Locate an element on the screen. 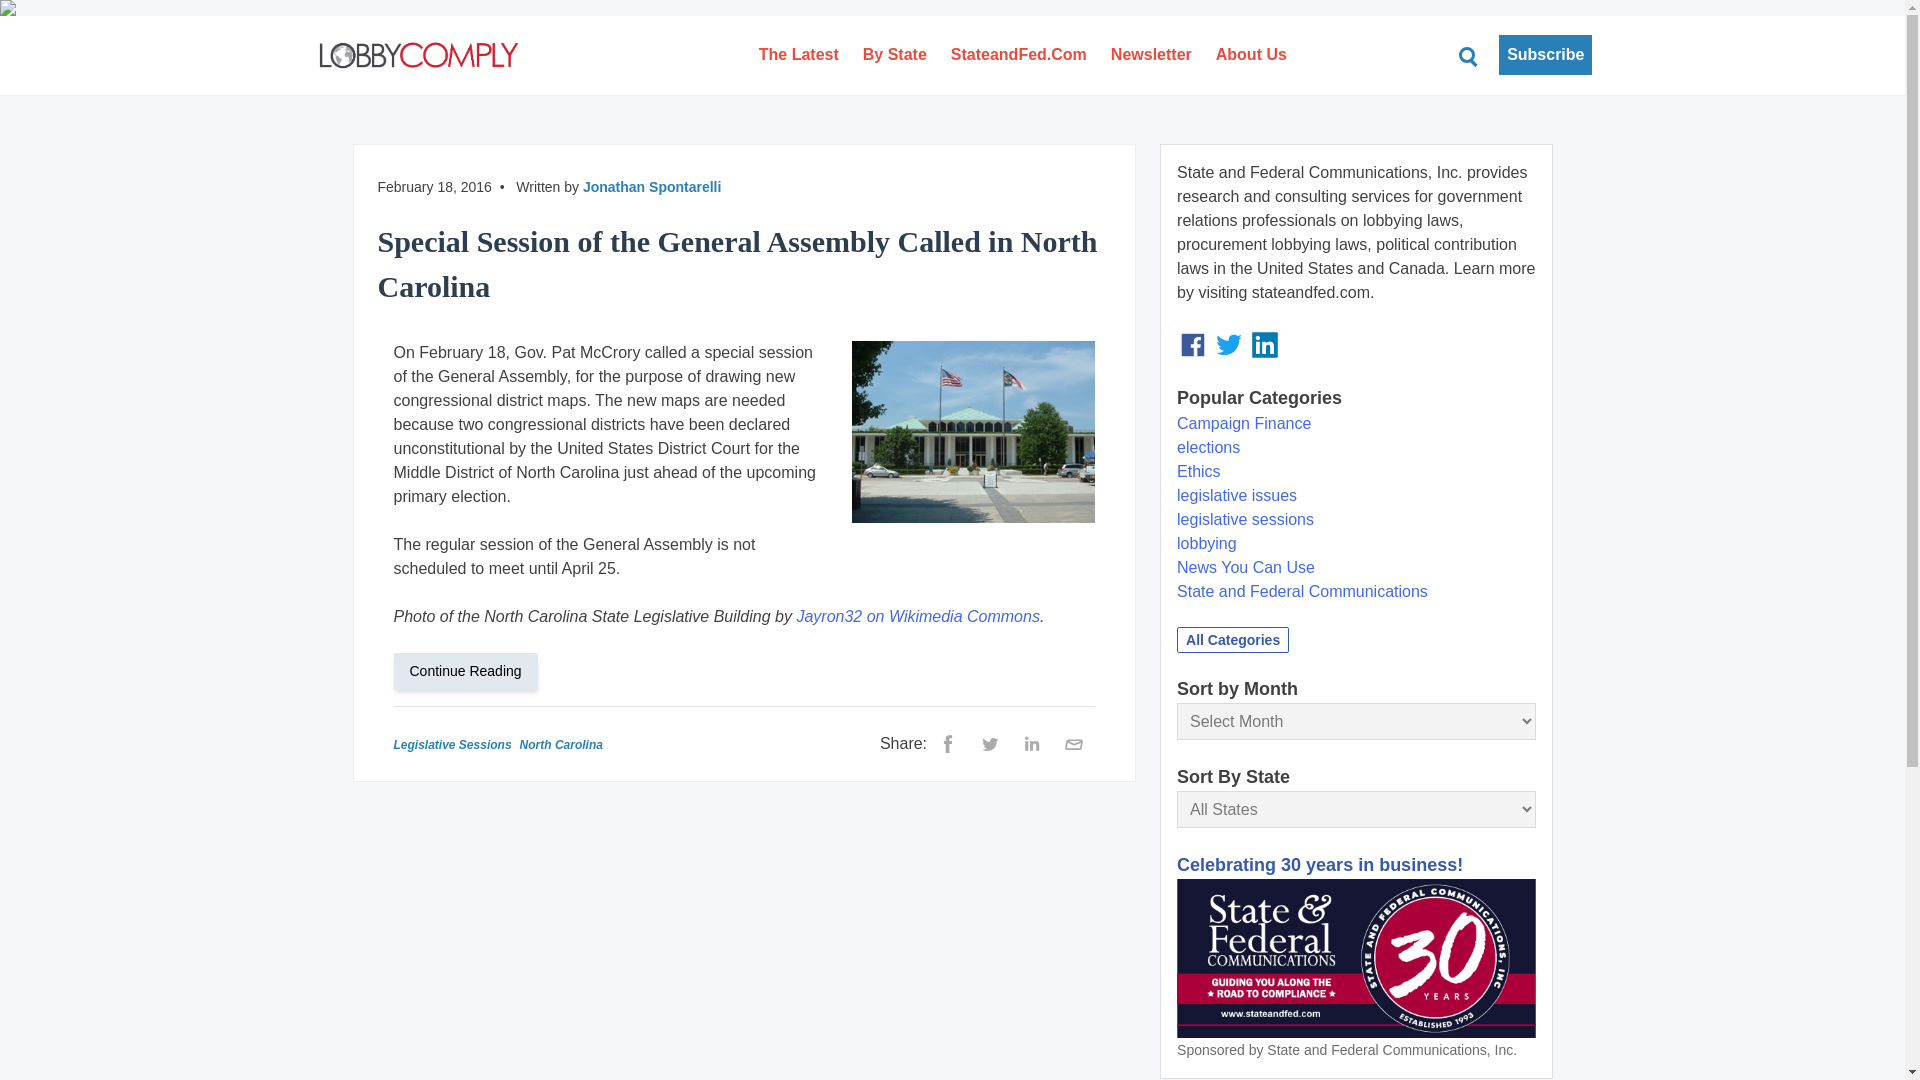 The width and height of the screenshot is (1920, 1080). Jayron32 on Wikimedia Commons is located at coordinates (918, 616).